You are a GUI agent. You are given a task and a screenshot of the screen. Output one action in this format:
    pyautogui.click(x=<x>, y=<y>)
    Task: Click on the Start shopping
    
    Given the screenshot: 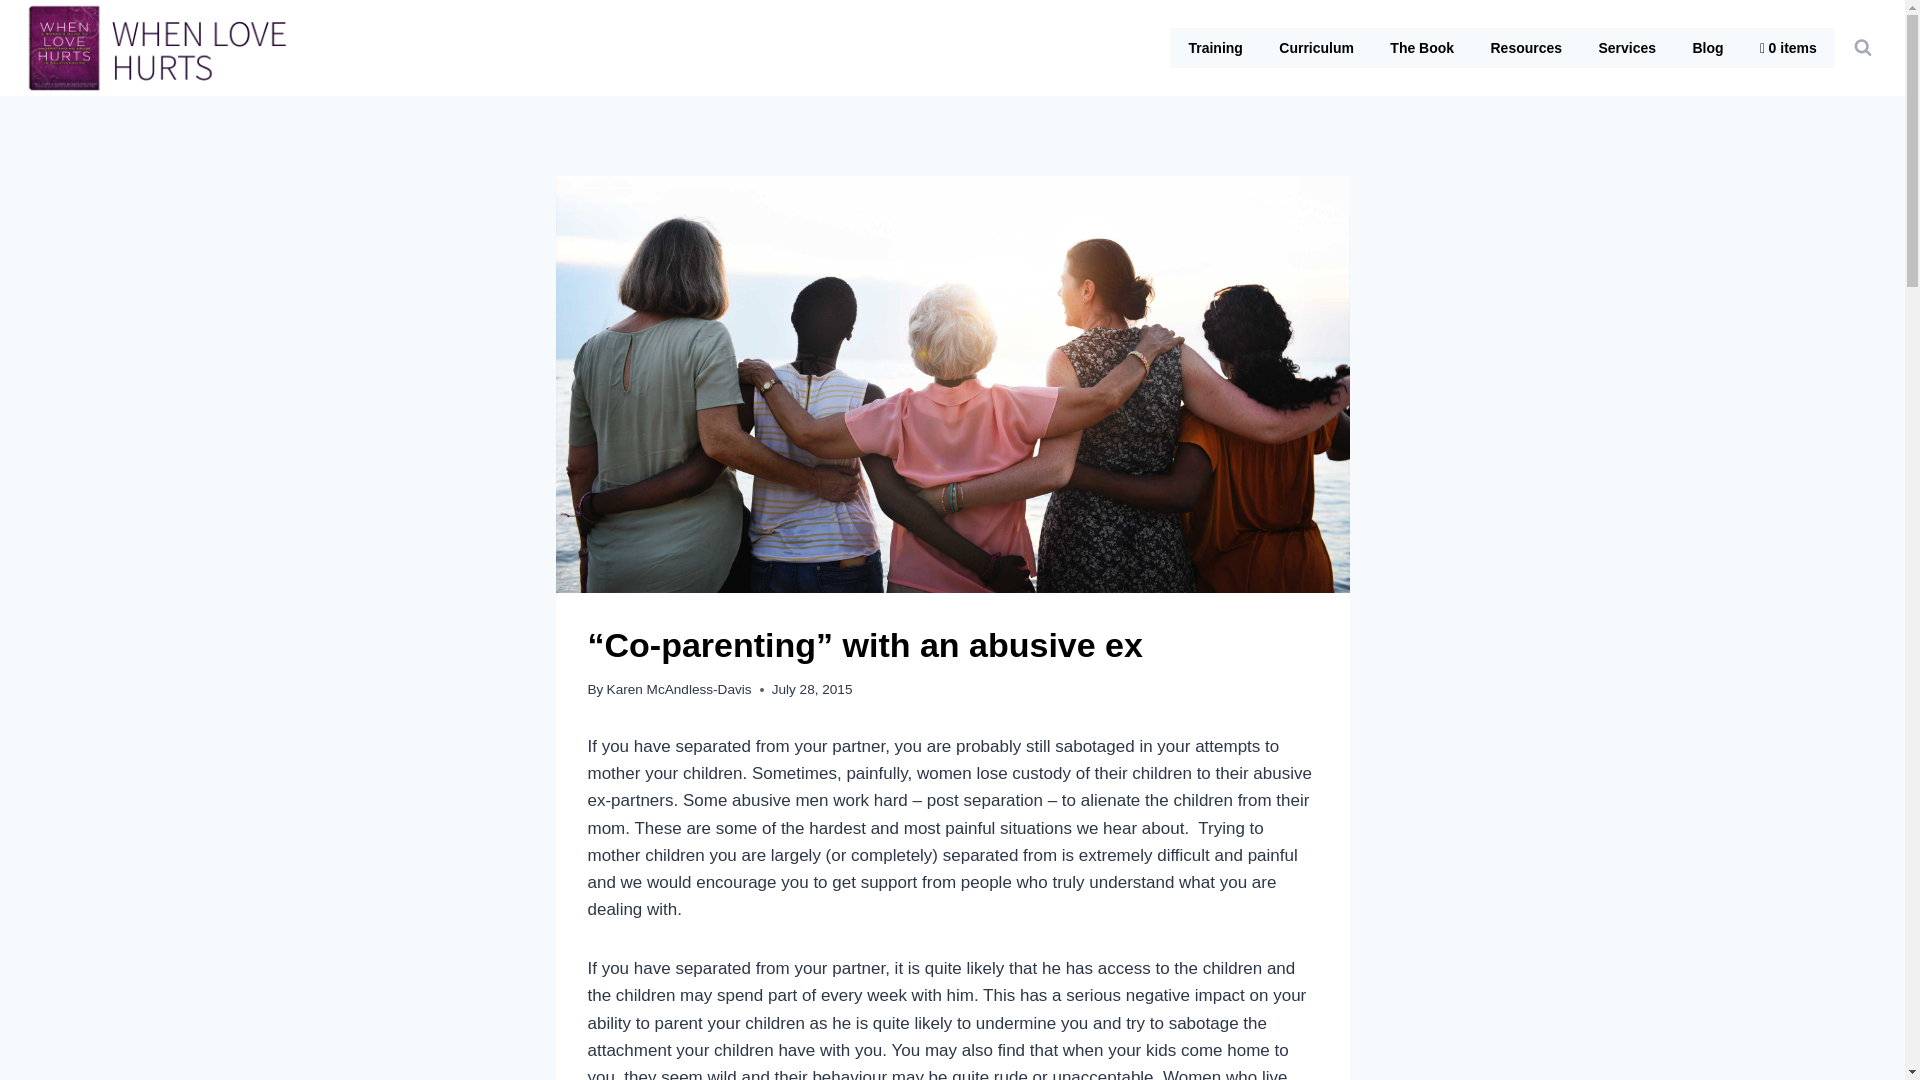 What is the action you would take?
    pyautogui.click(x=1788, y=47)
    